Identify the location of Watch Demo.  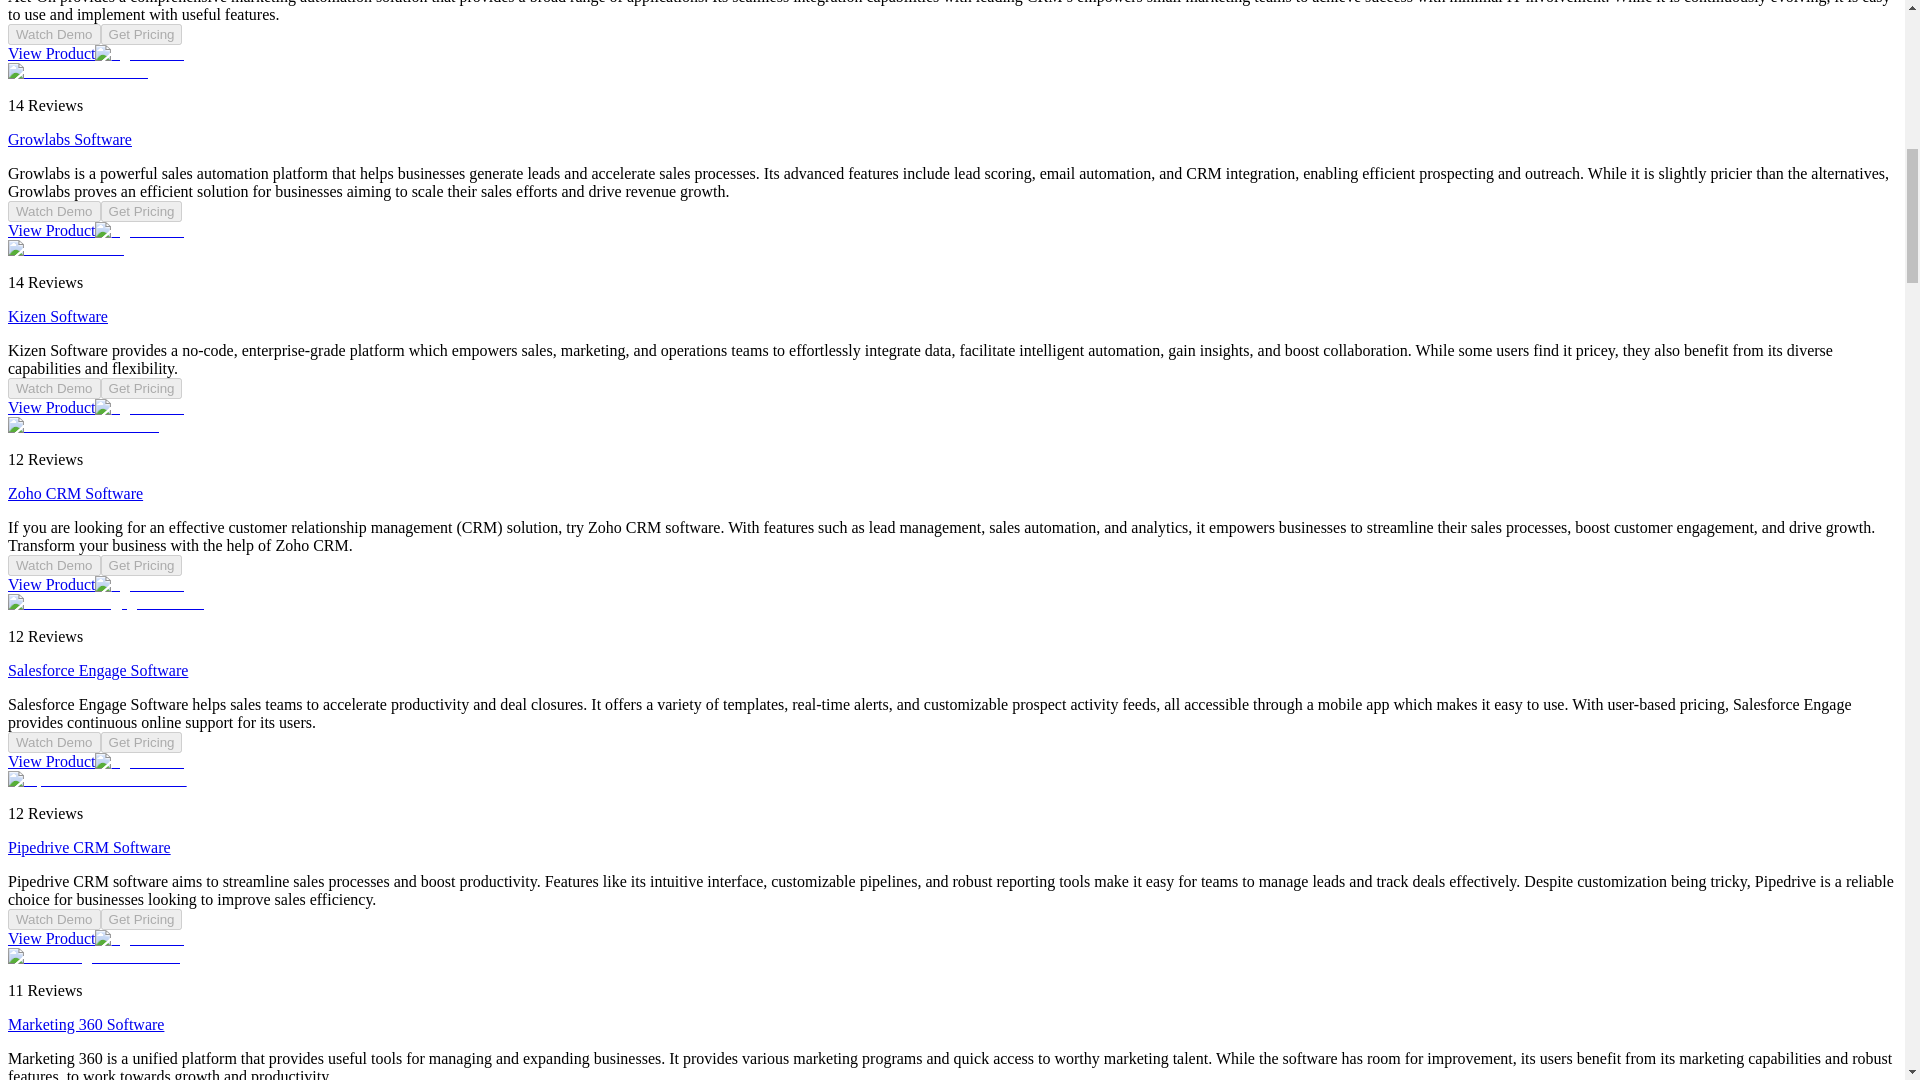
(54, 34).